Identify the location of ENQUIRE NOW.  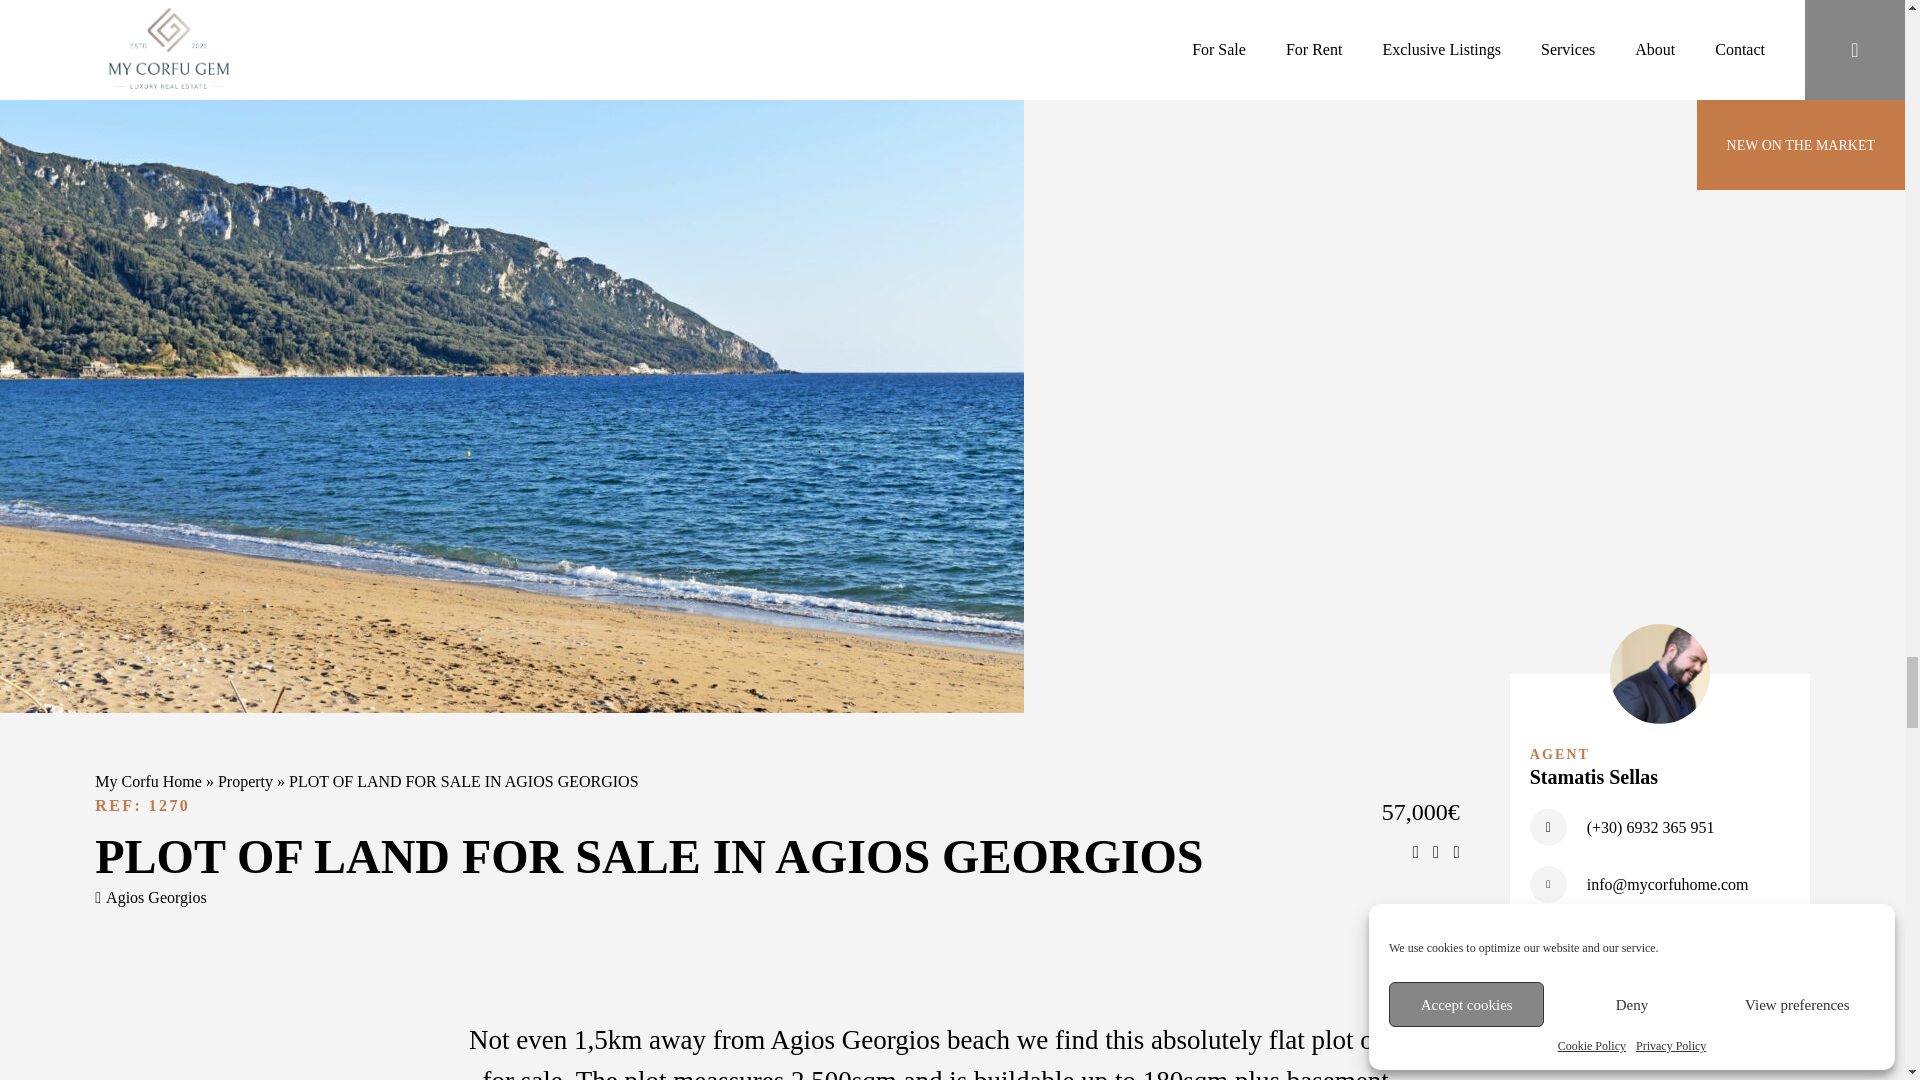
(1660, 946).